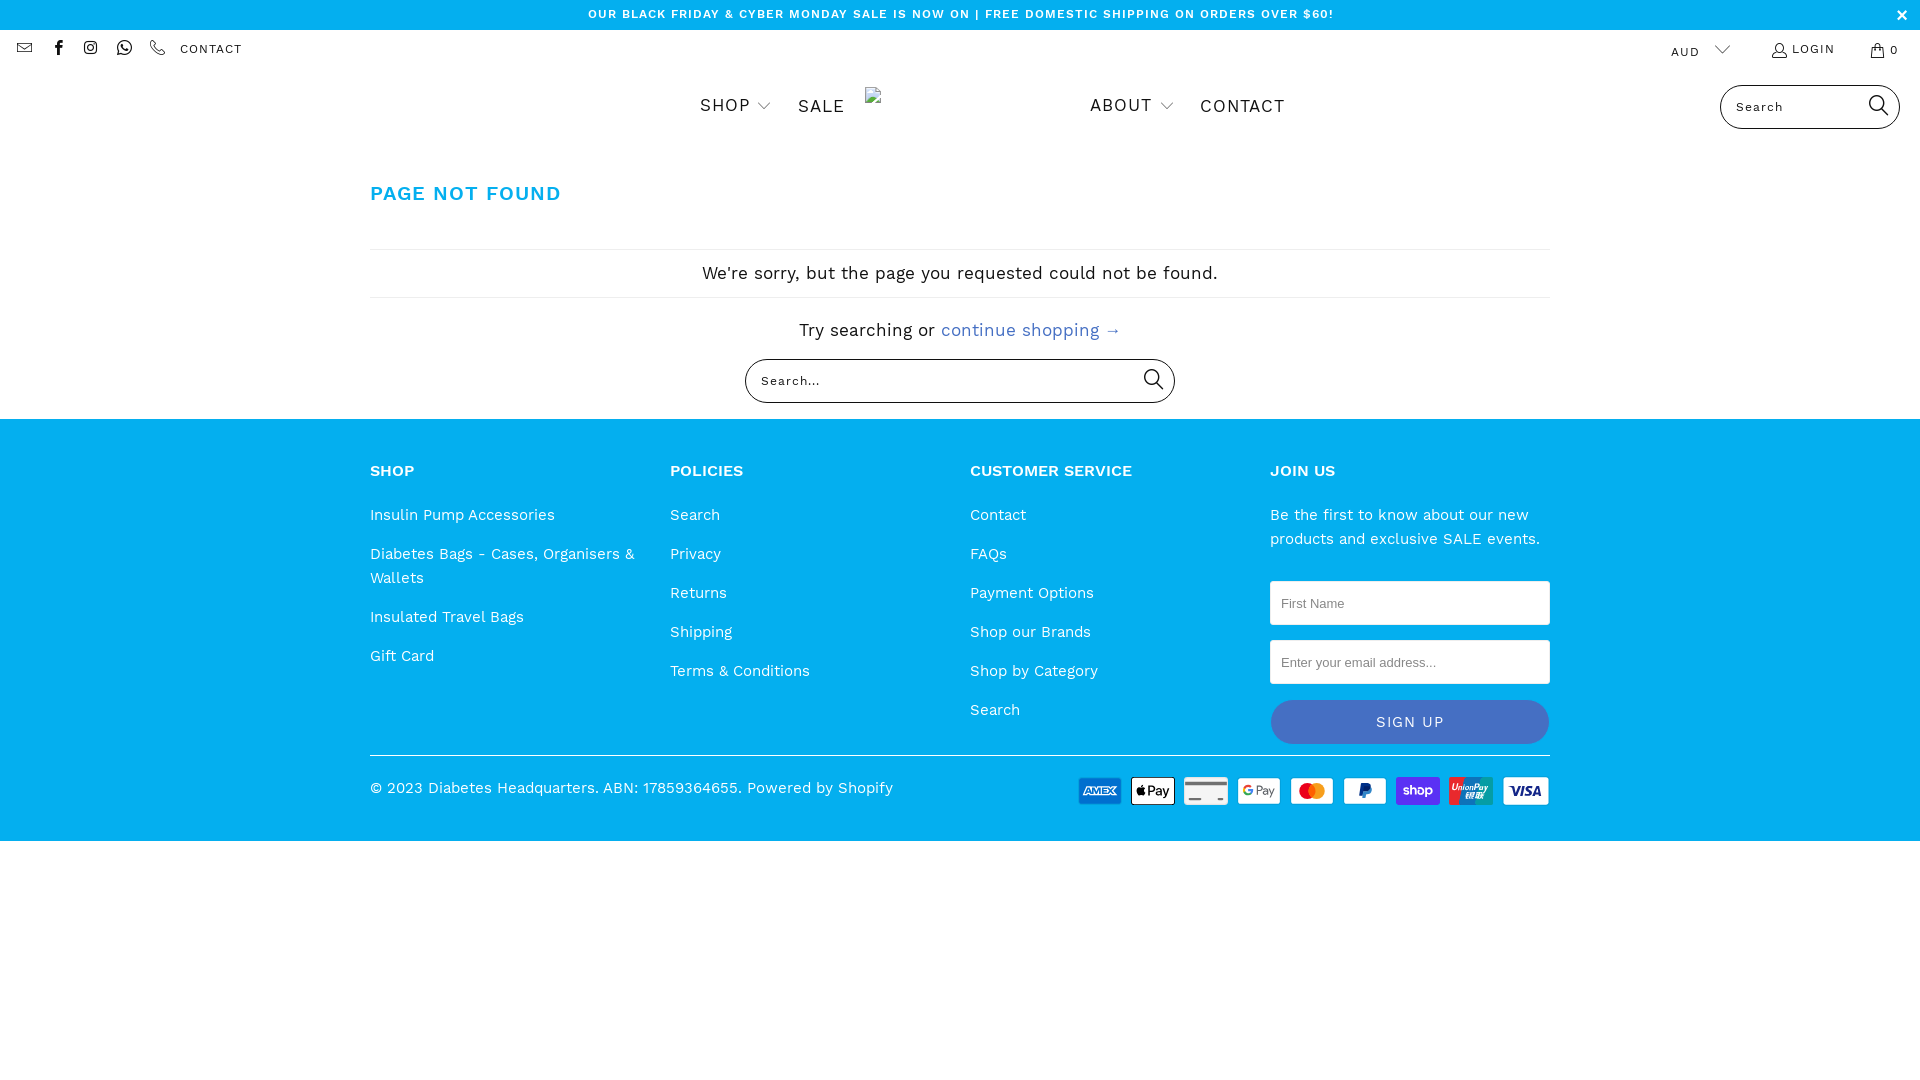 The height and width of the screenshot is (1080, 1920). What do you see at coordinates (1034, 671) in the screenshot?
I see `Shop by Category` at bounding box center [1034, 671].